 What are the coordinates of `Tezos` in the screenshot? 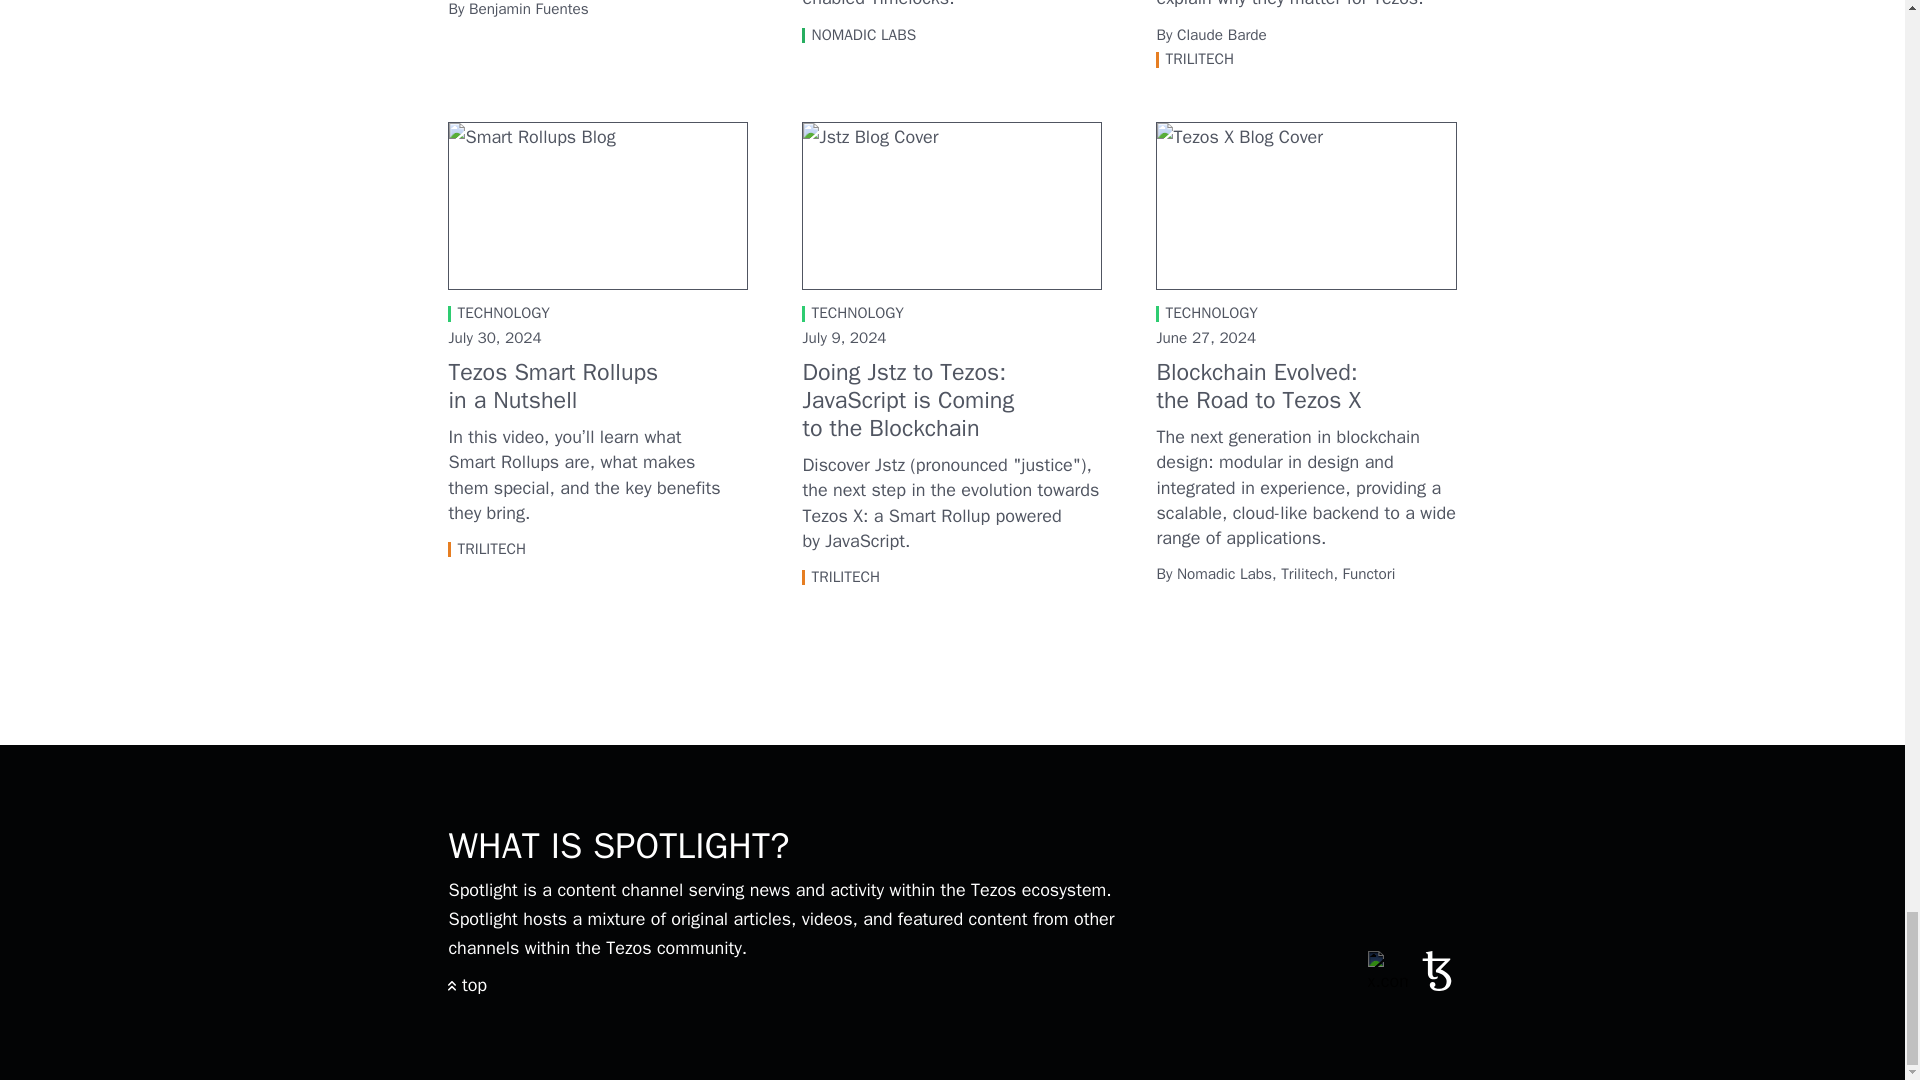 It's located at (1436, 984).